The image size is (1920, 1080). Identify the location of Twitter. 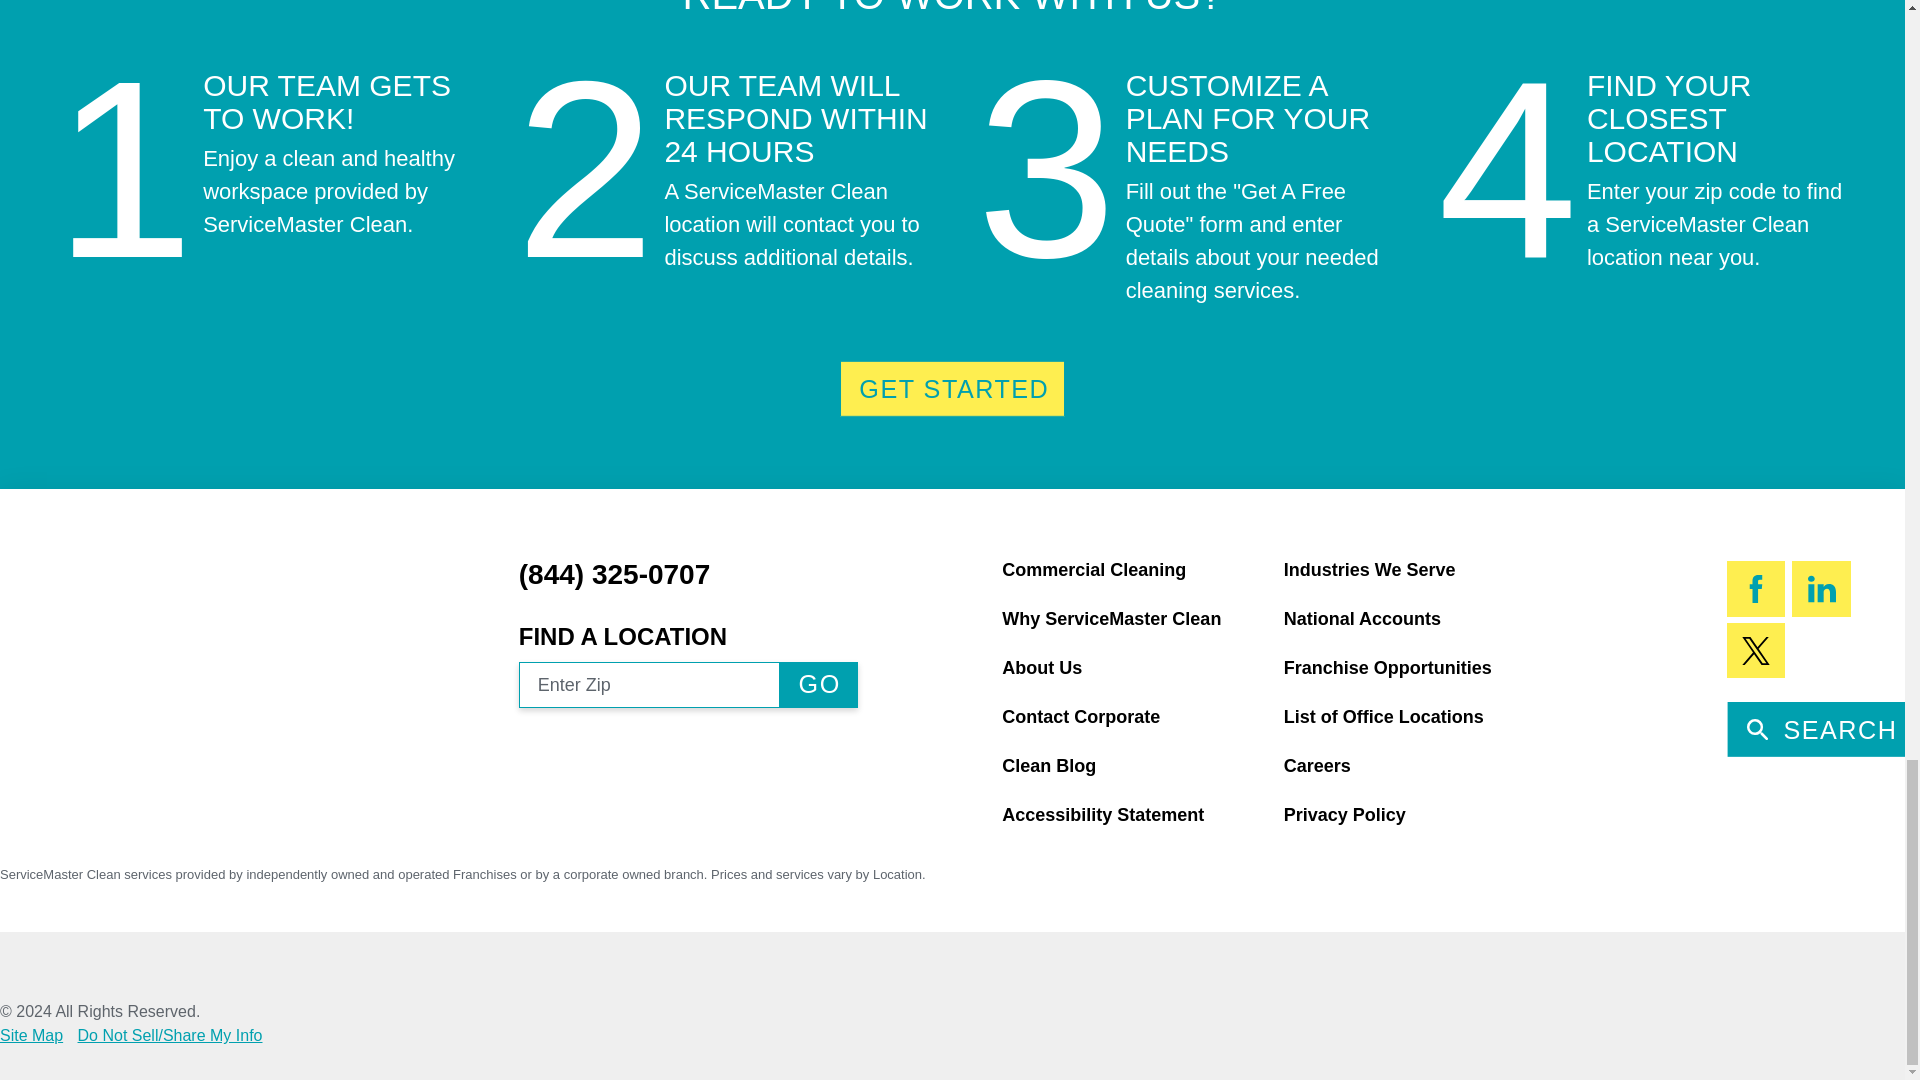
(1756, 651).